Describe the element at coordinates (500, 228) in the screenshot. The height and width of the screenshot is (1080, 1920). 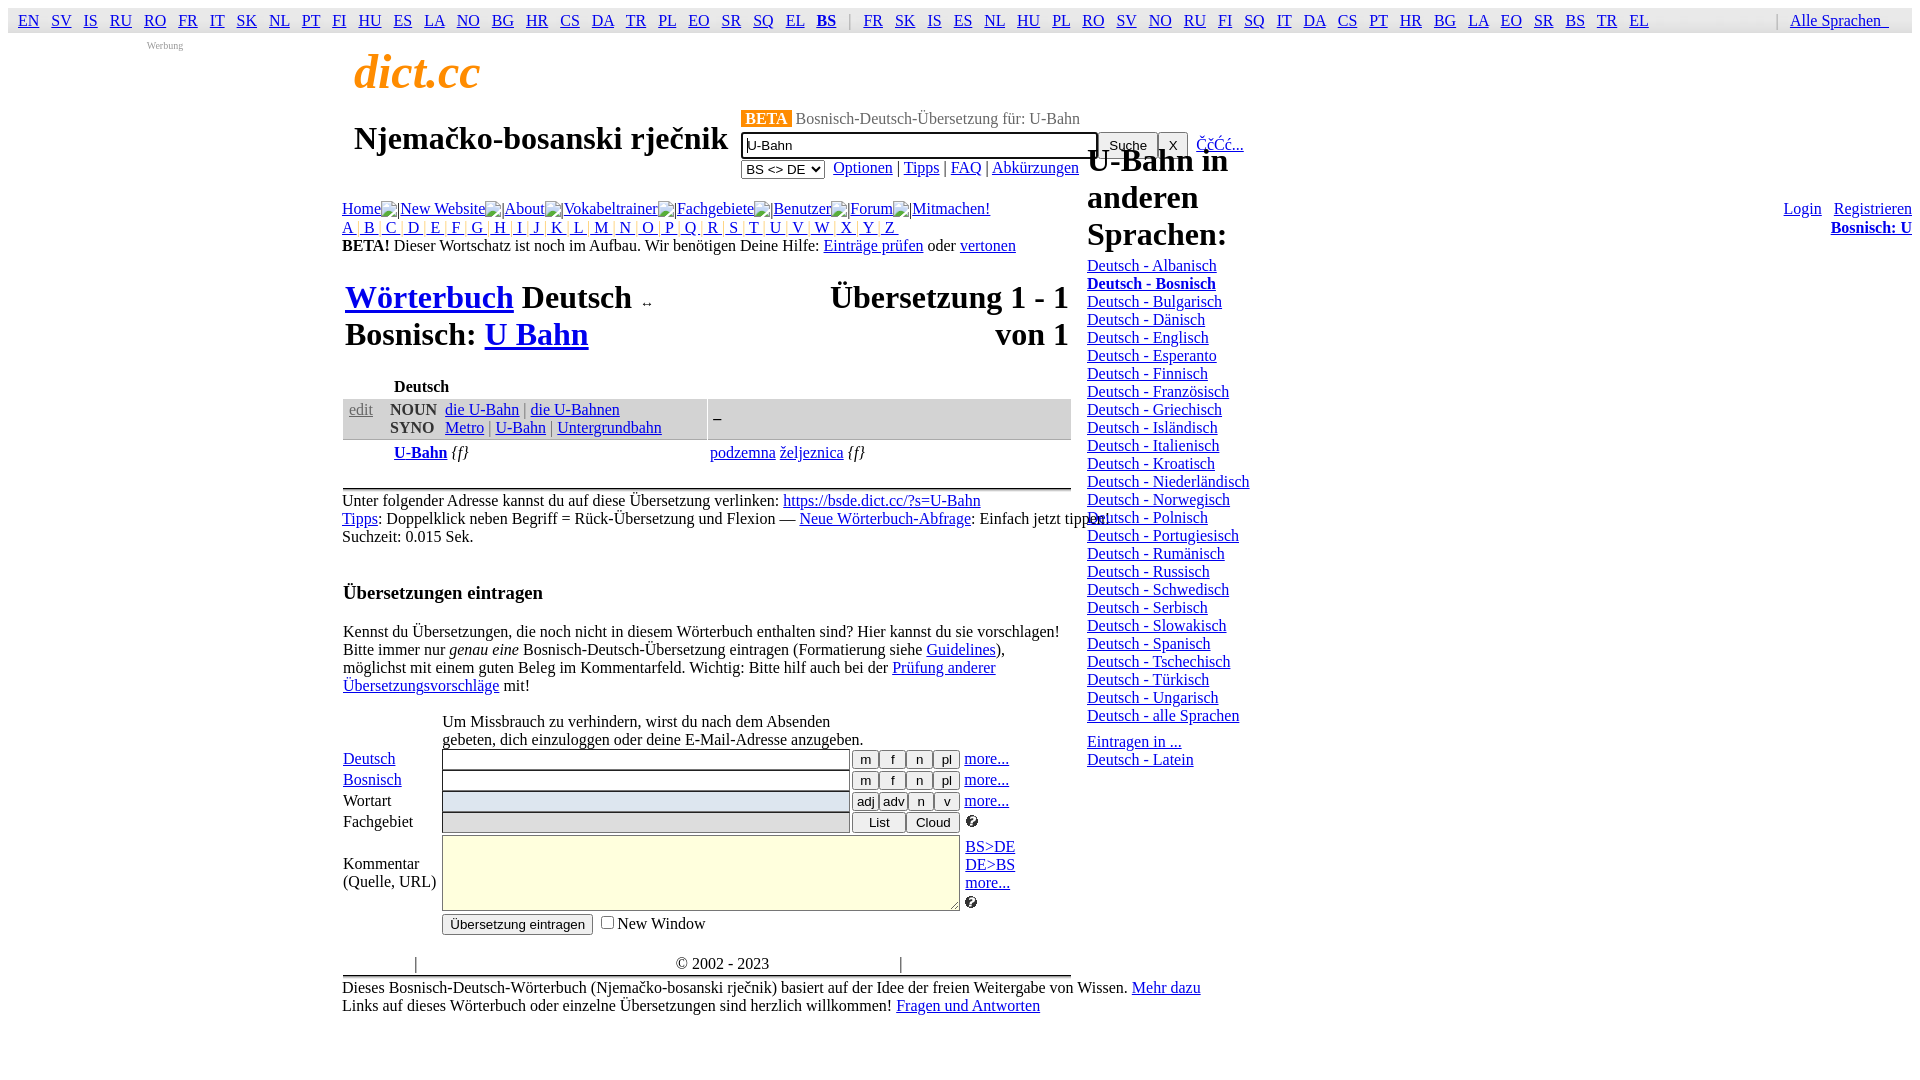
I see `H` at that location.